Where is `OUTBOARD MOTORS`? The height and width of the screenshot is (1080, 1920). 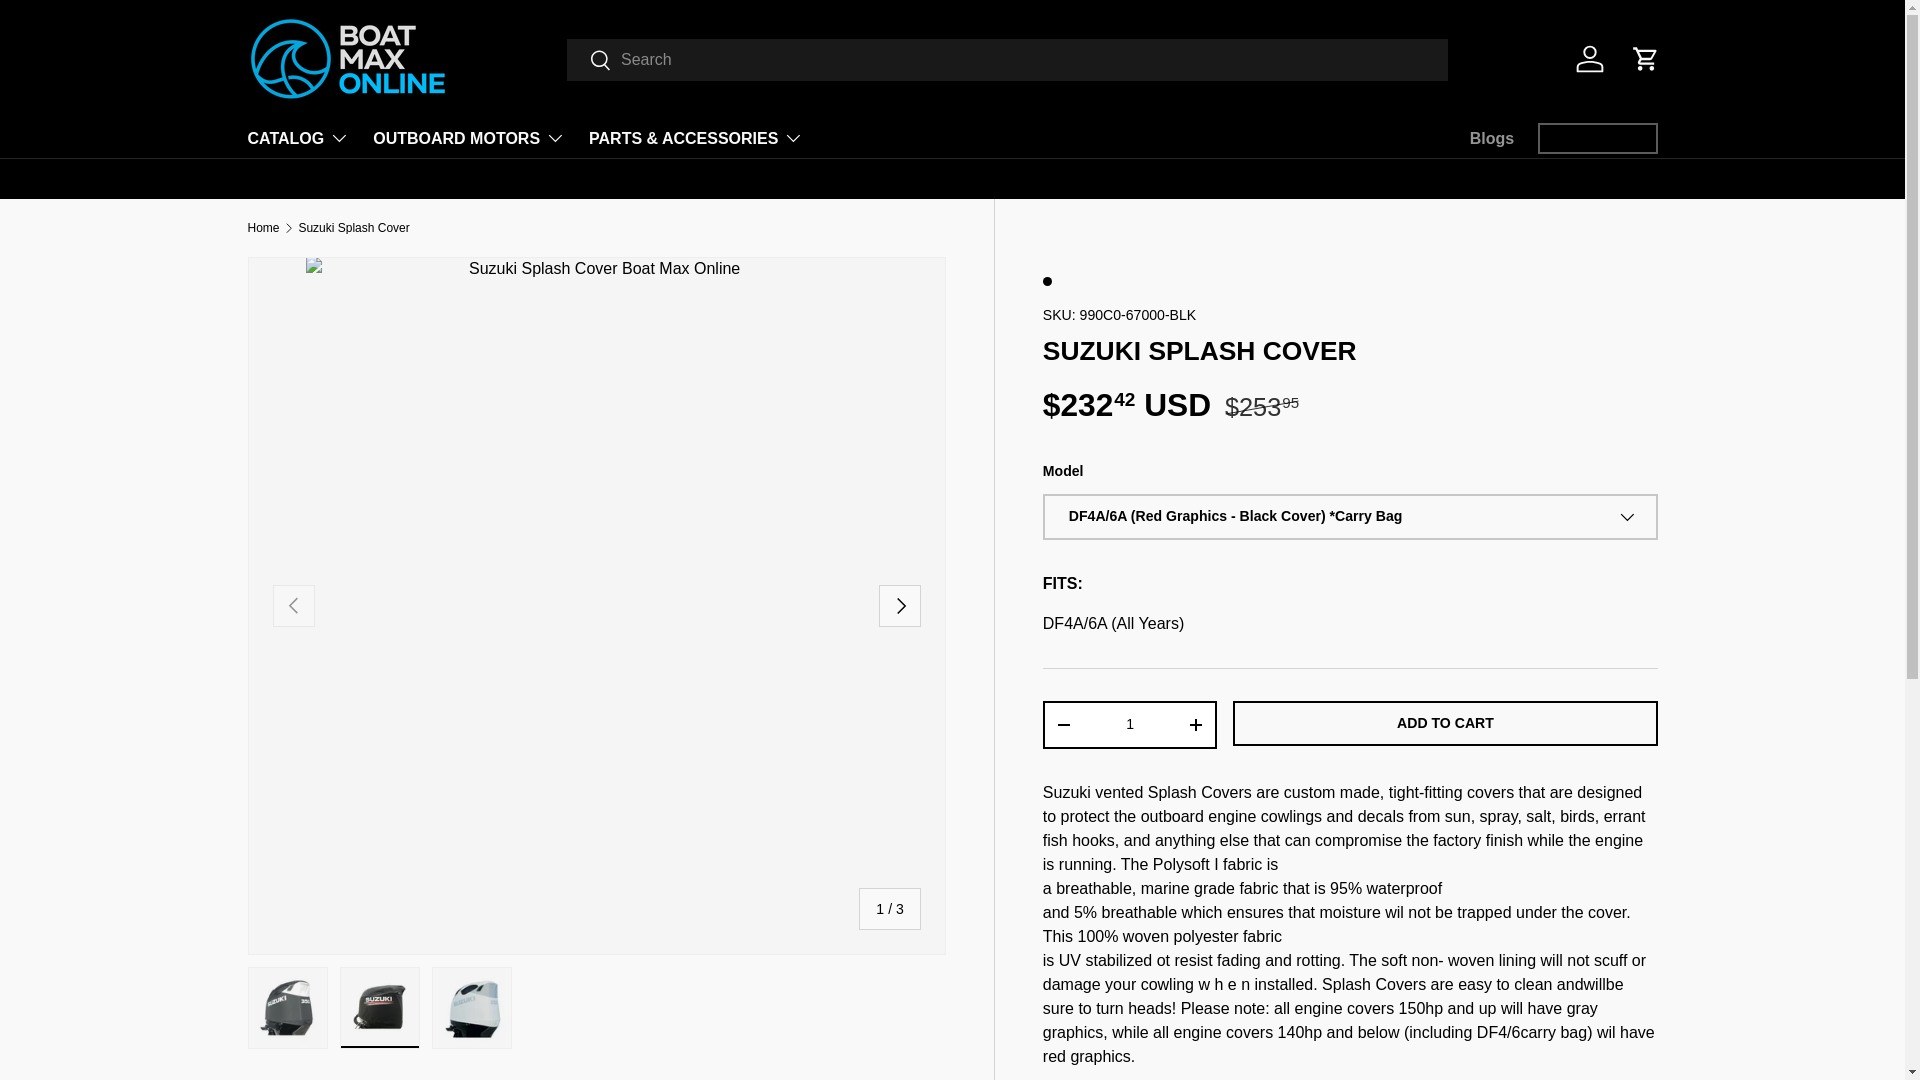 OUTBOARD MOTORS is located at coordinates (468, 137).